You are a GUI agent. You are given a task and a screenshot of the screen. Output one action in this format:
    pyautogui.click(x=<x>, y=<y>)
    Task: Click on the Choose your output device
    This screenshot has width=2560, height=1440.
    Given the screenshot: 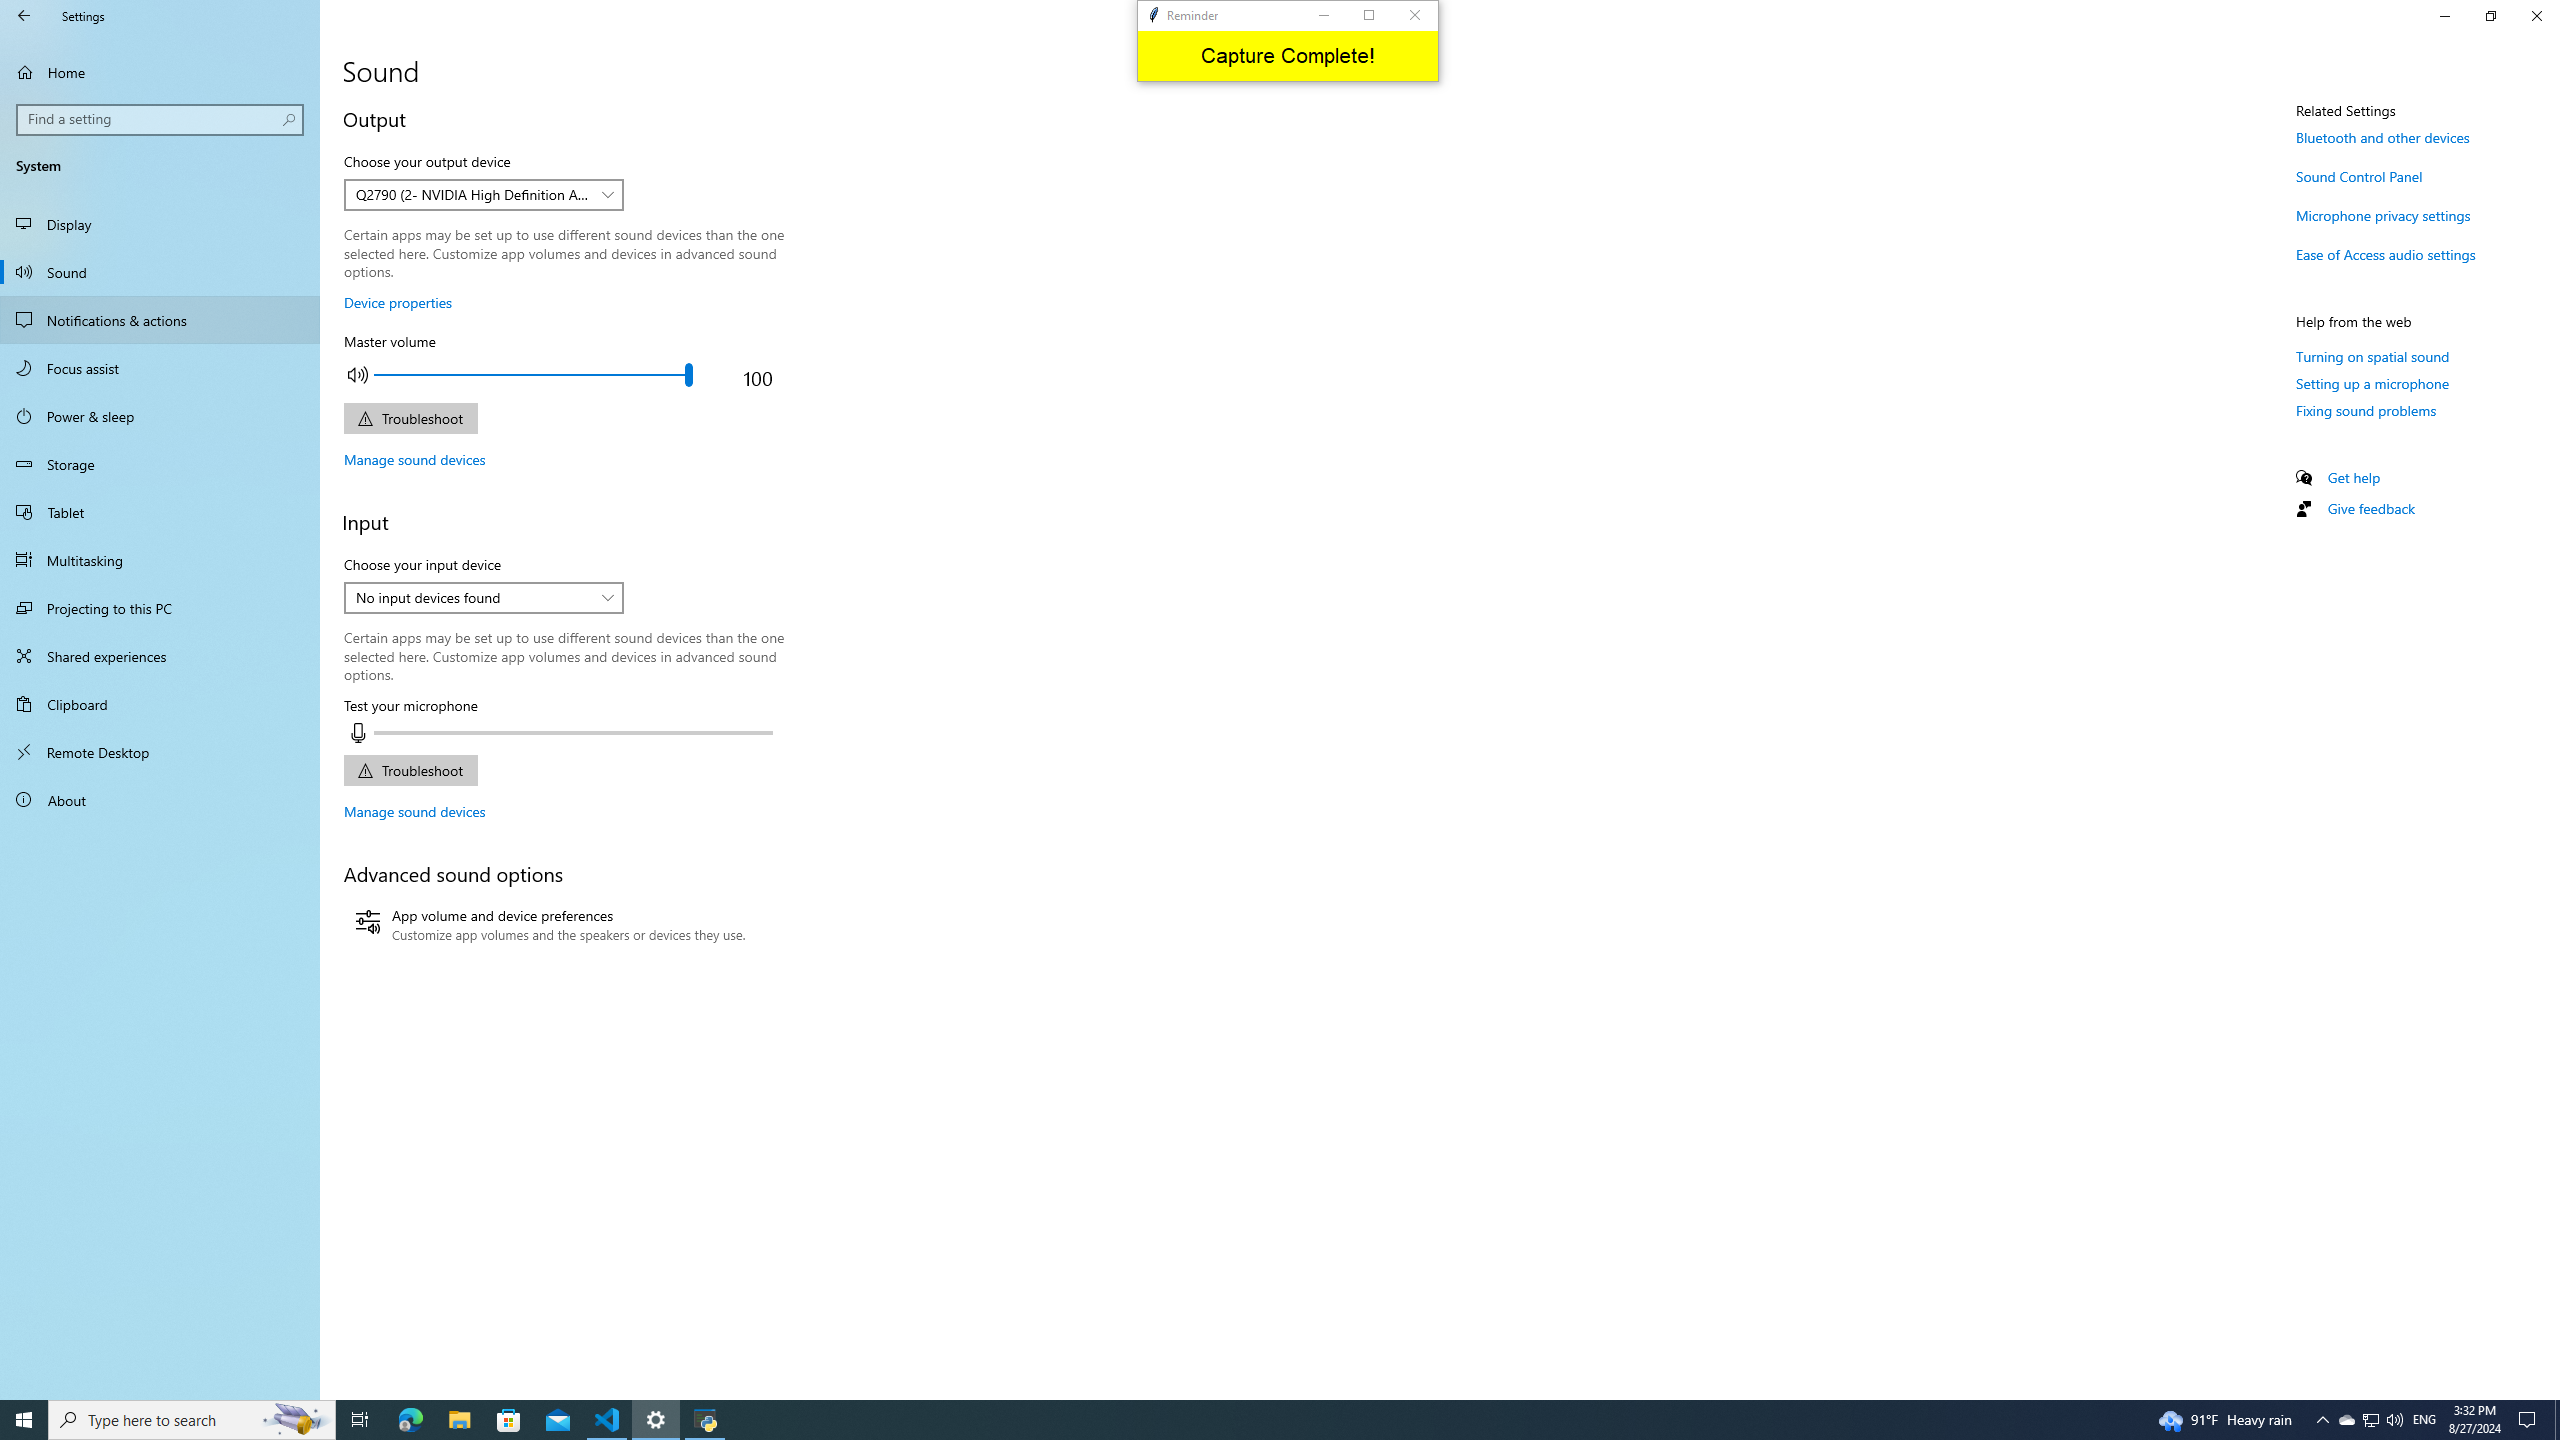 What is the action you would take?
    pyautogui.click(x=484, y=194)
    